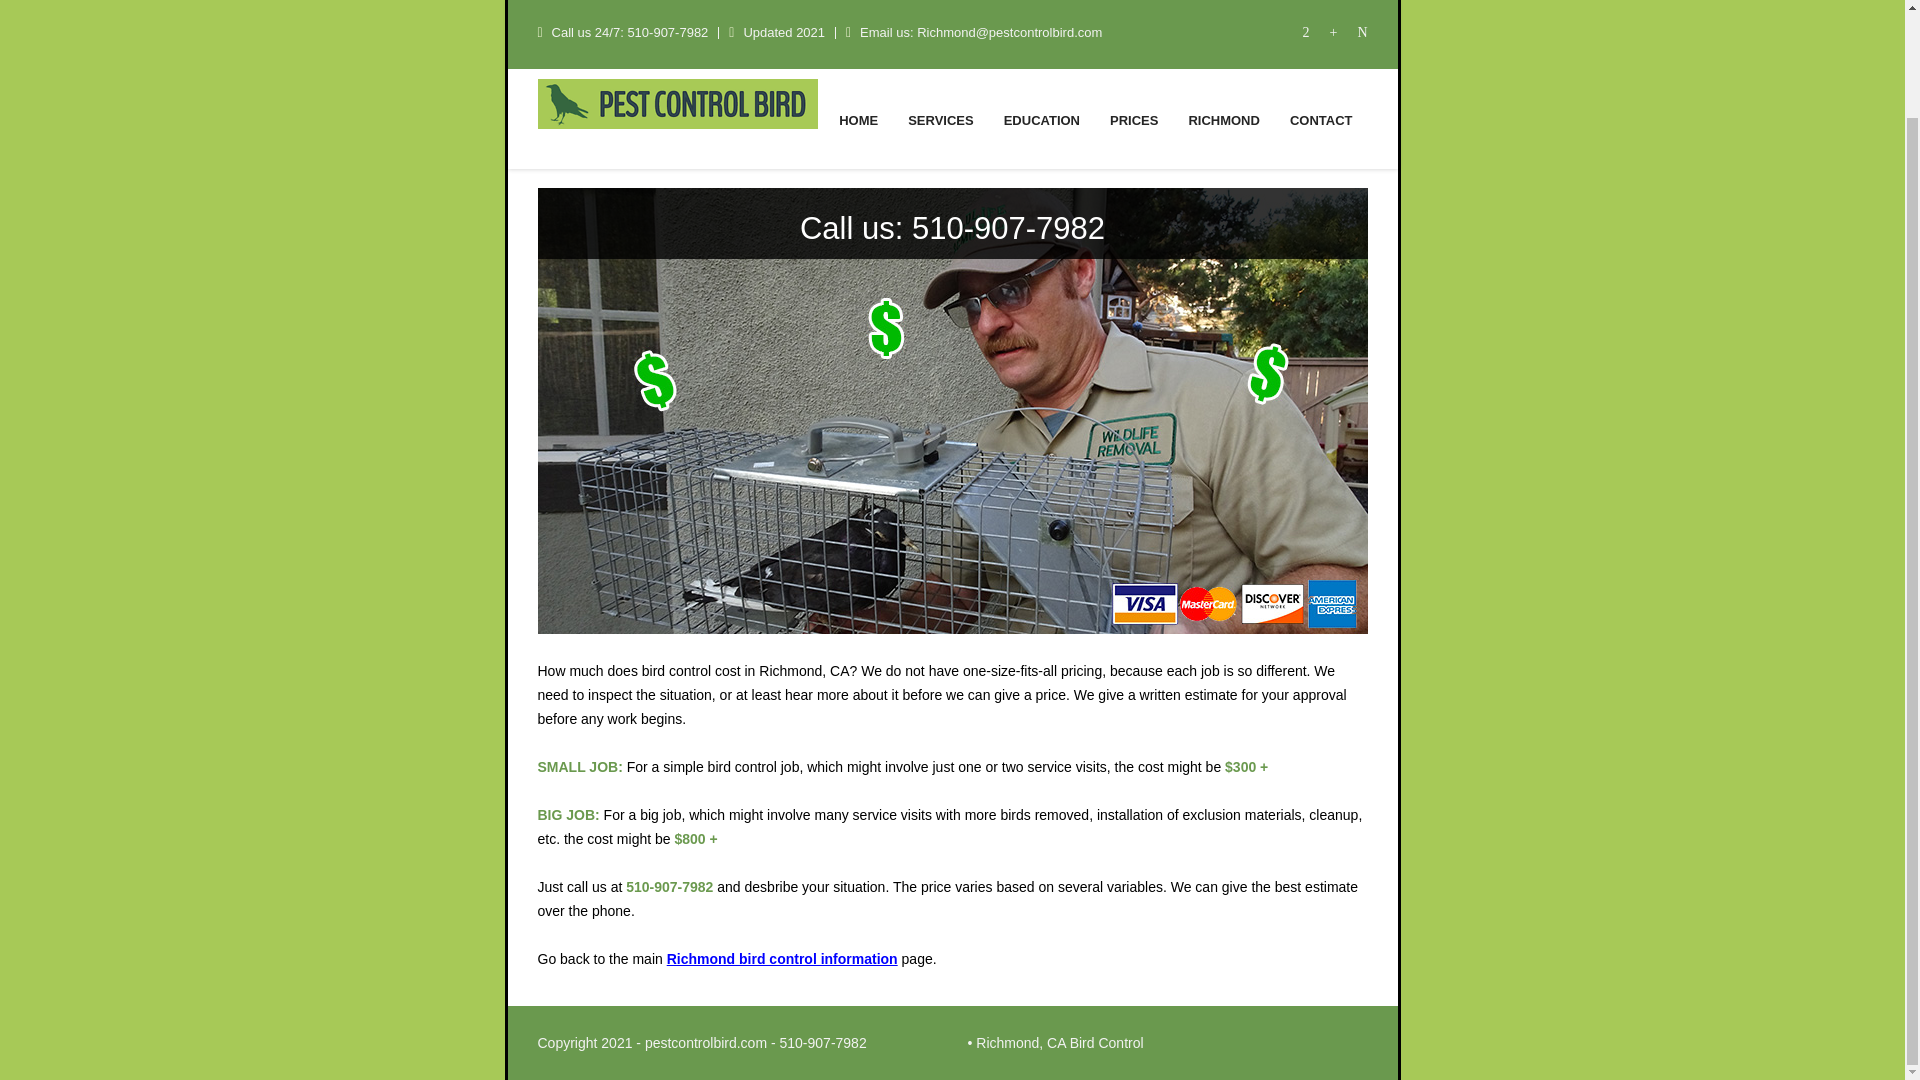 This screenshot has width=1920, height=1080. What do you see at coordinates (1134, 26) in the screenshot?
I see `PRICES` at bounding box center [1134, 26].